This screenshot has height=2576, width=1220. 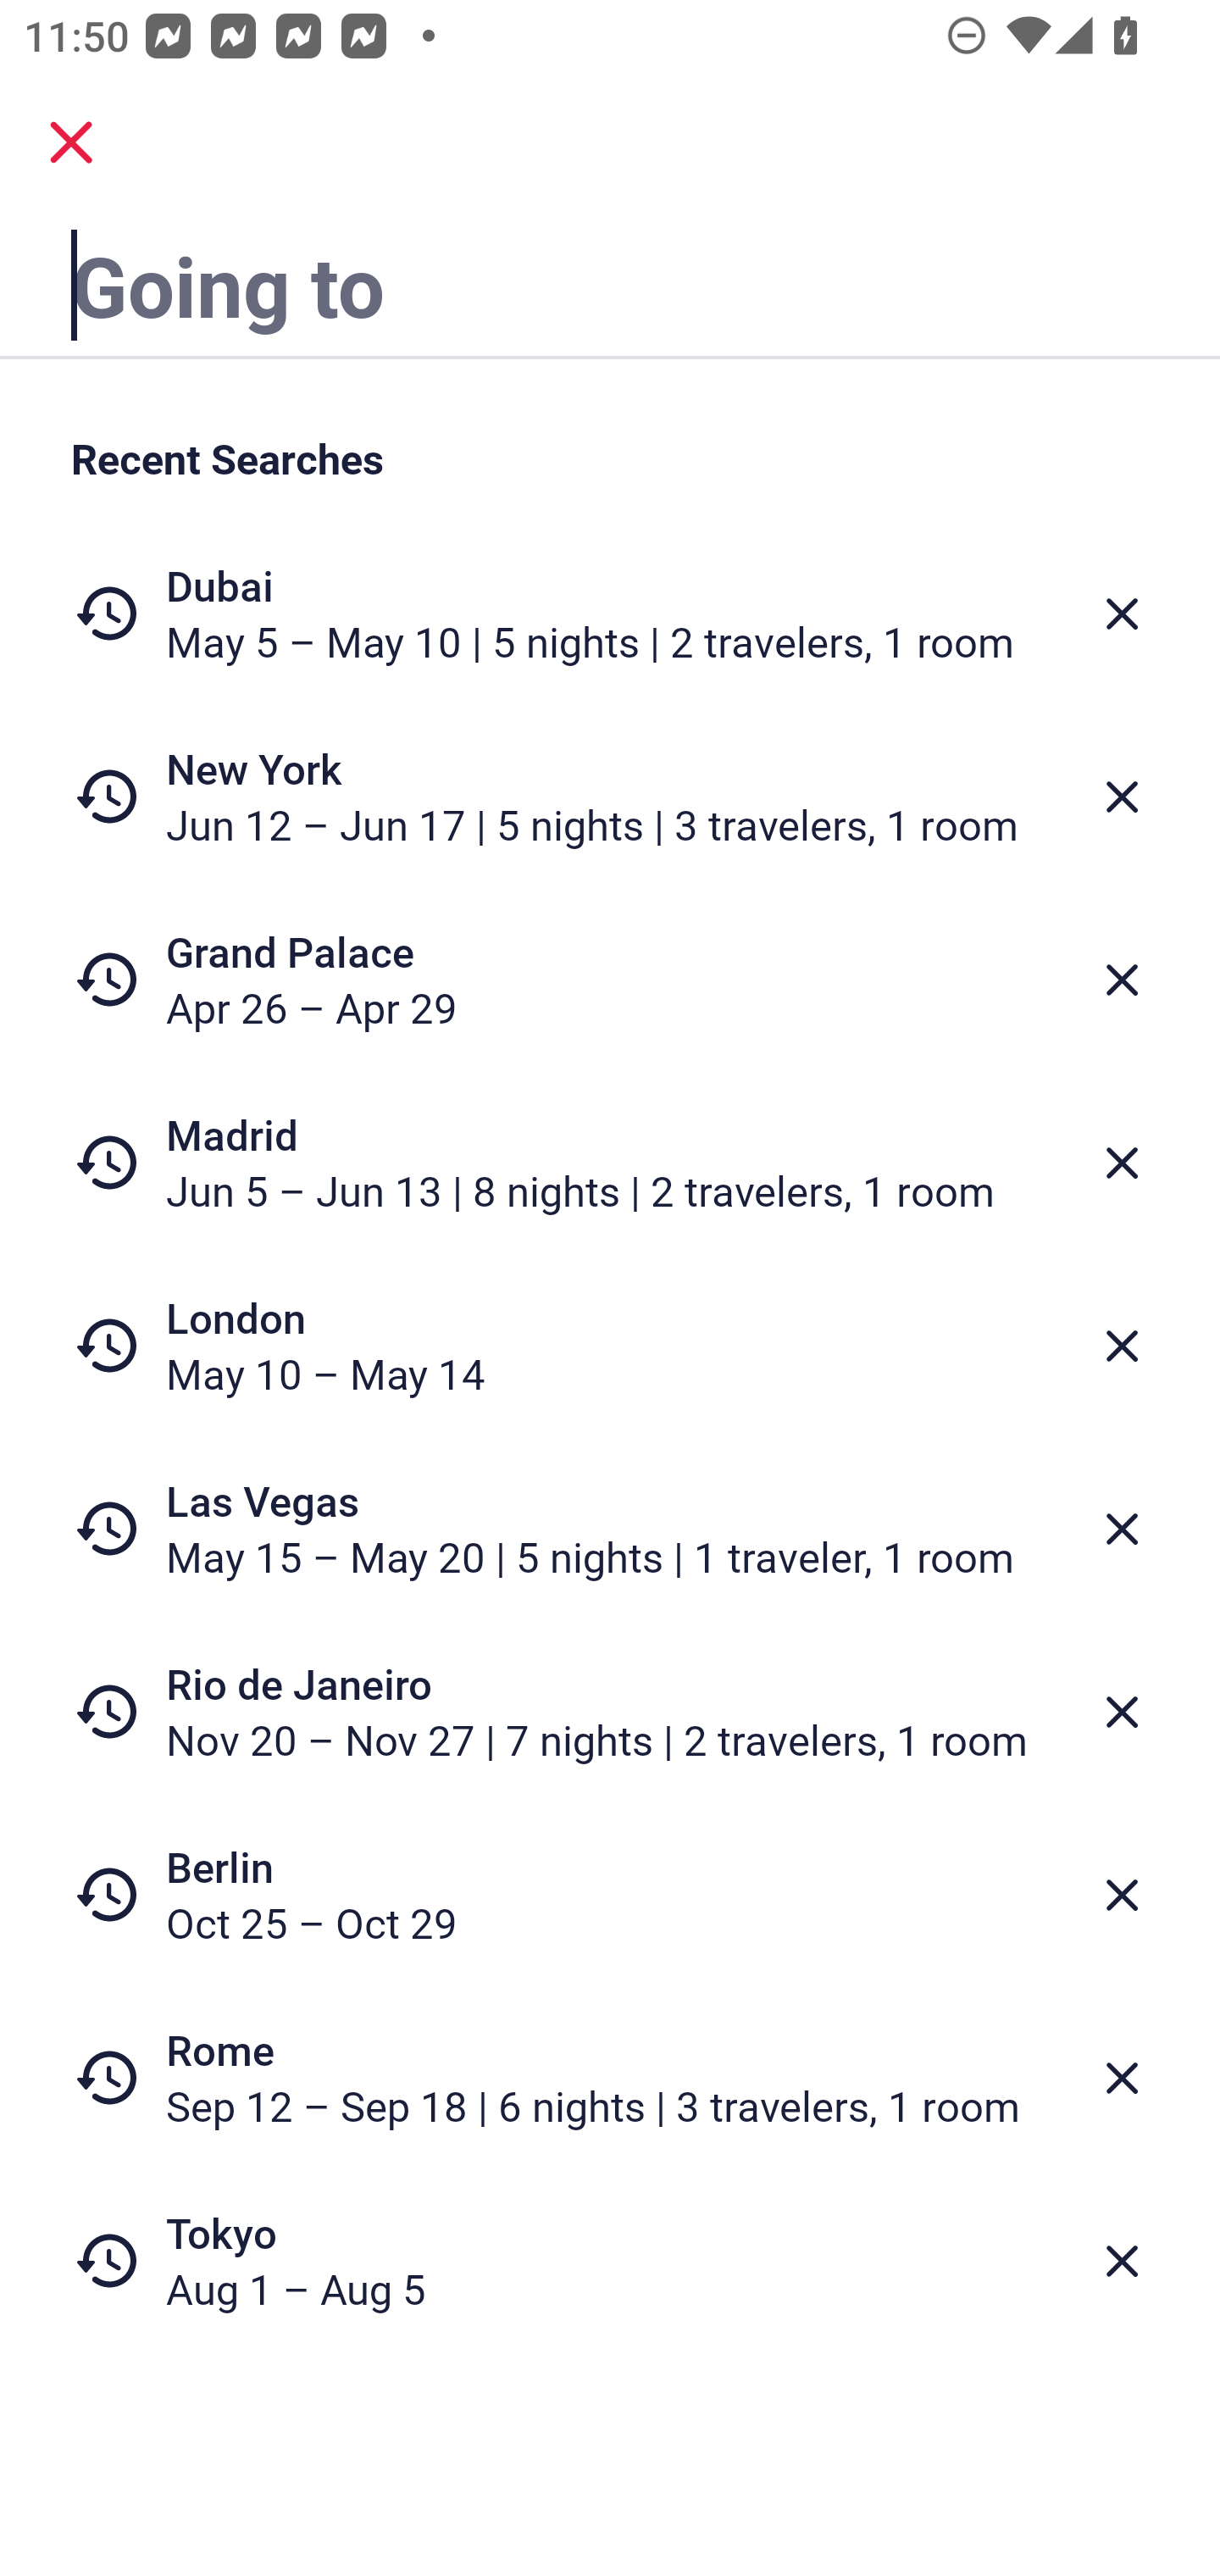 What do you see at coordinates (1122, 2262) in the screenshot?
I see `Delete from recent searches` at bounding box center [1122, 2262].